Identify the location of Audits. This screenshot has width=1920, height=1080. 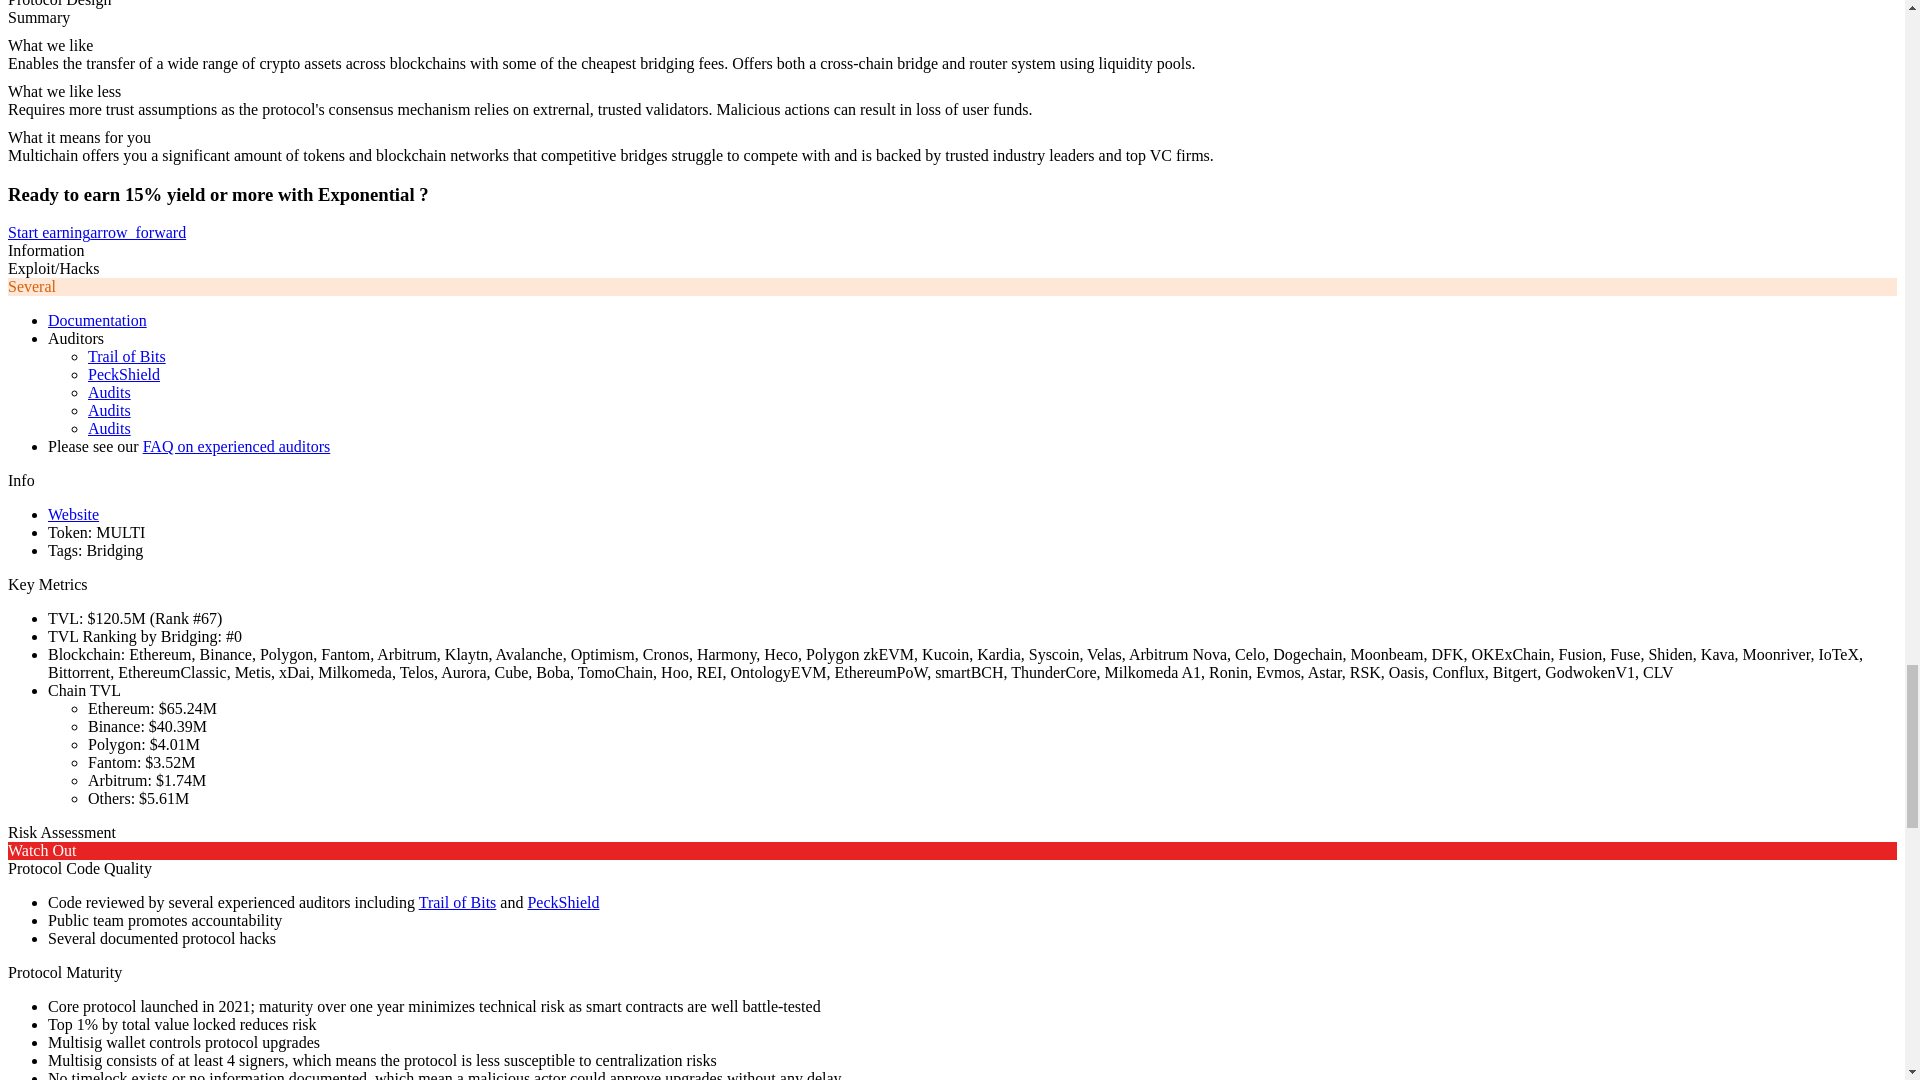
(109, 410).